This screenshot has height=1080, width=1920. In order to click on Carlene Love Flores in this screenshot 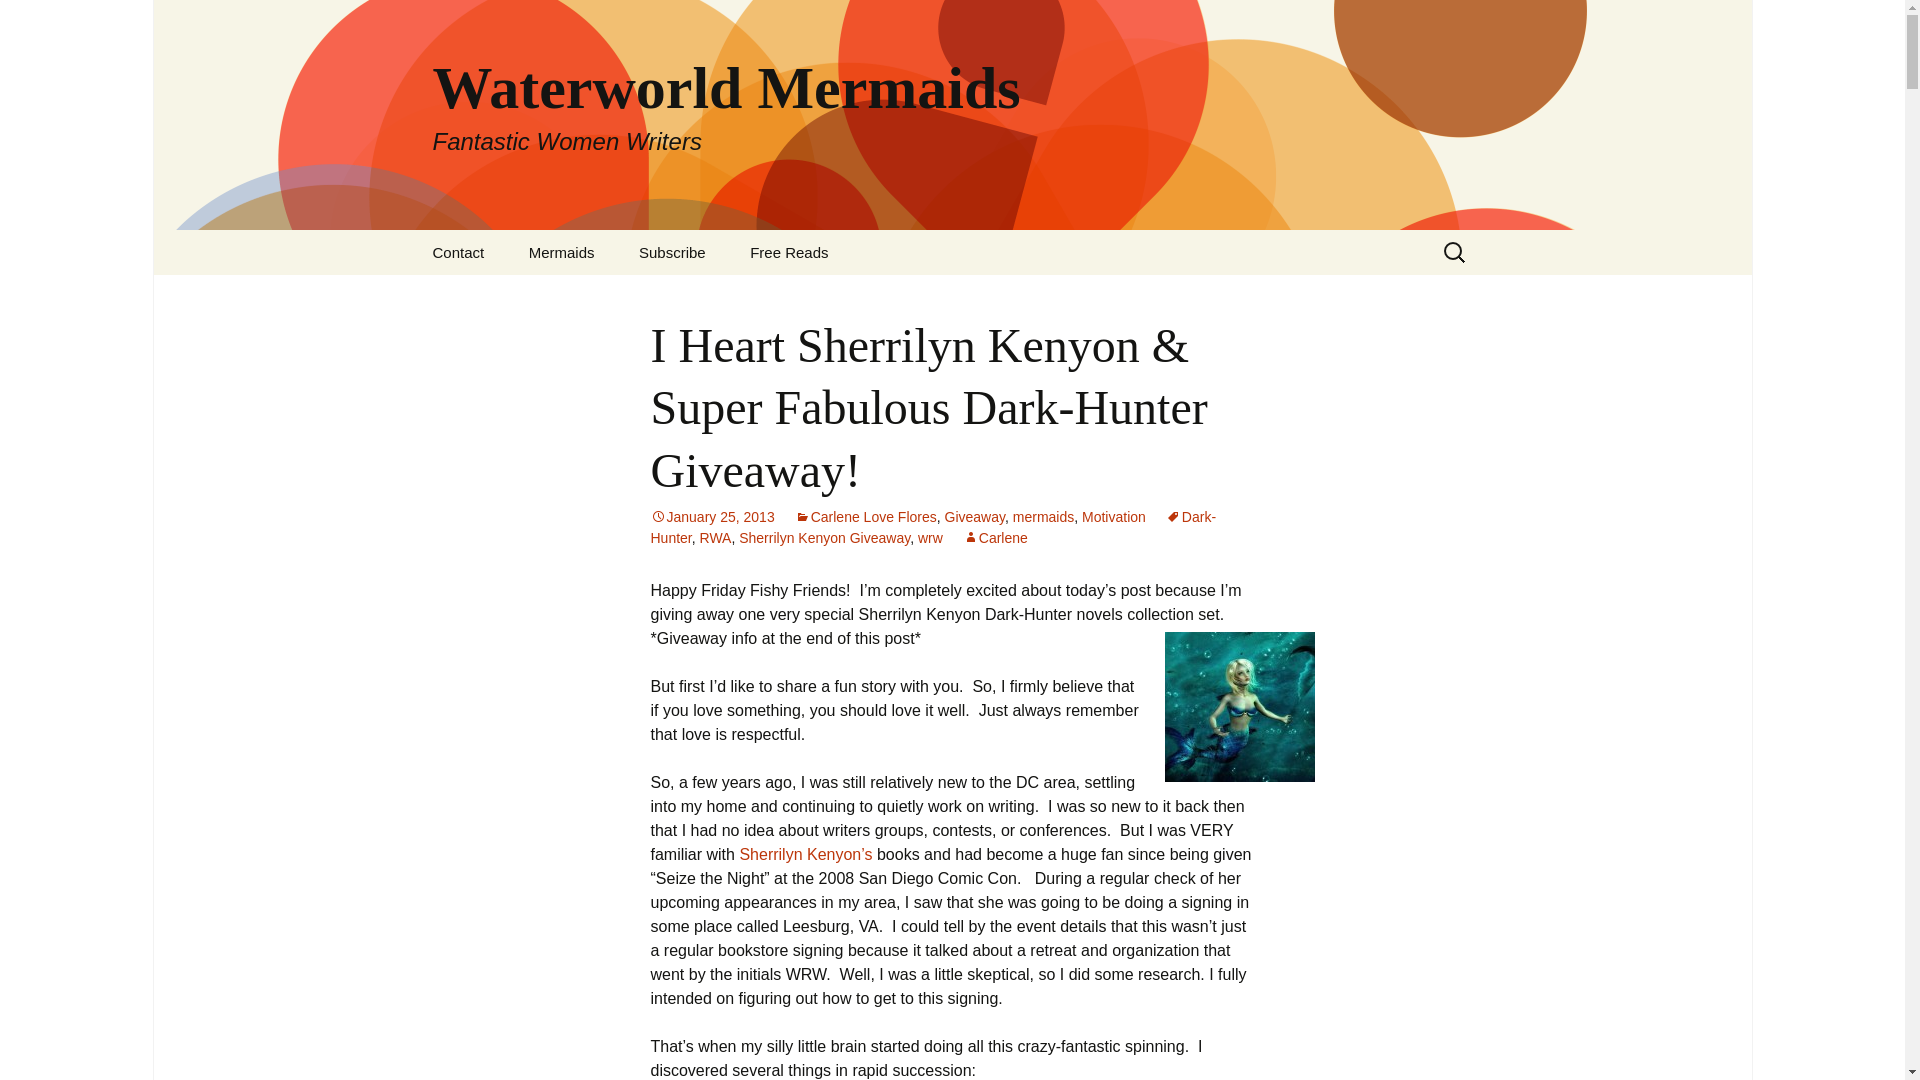, I will do `click(865, 516)`.